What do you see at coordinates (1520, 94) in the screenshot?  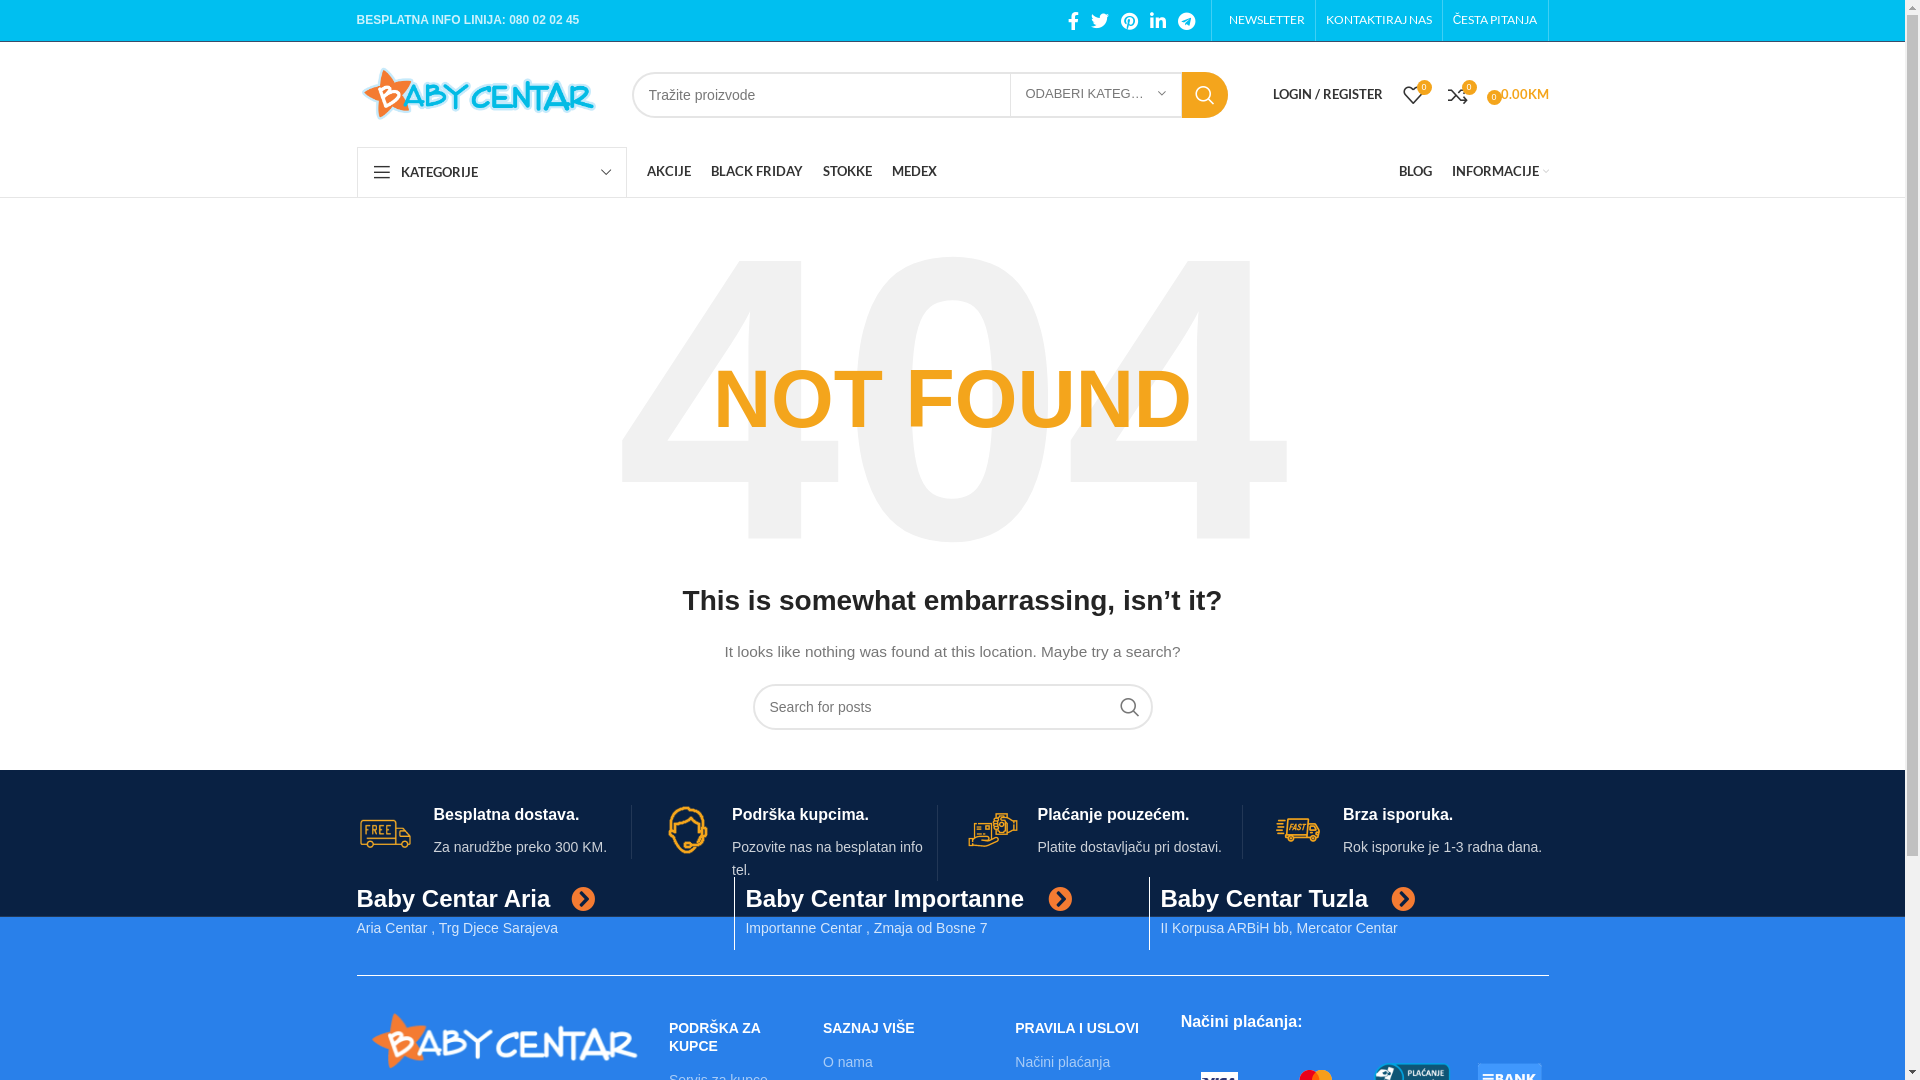 I see `0 stavke
0.00KM` at bounding box center [1520, 94].